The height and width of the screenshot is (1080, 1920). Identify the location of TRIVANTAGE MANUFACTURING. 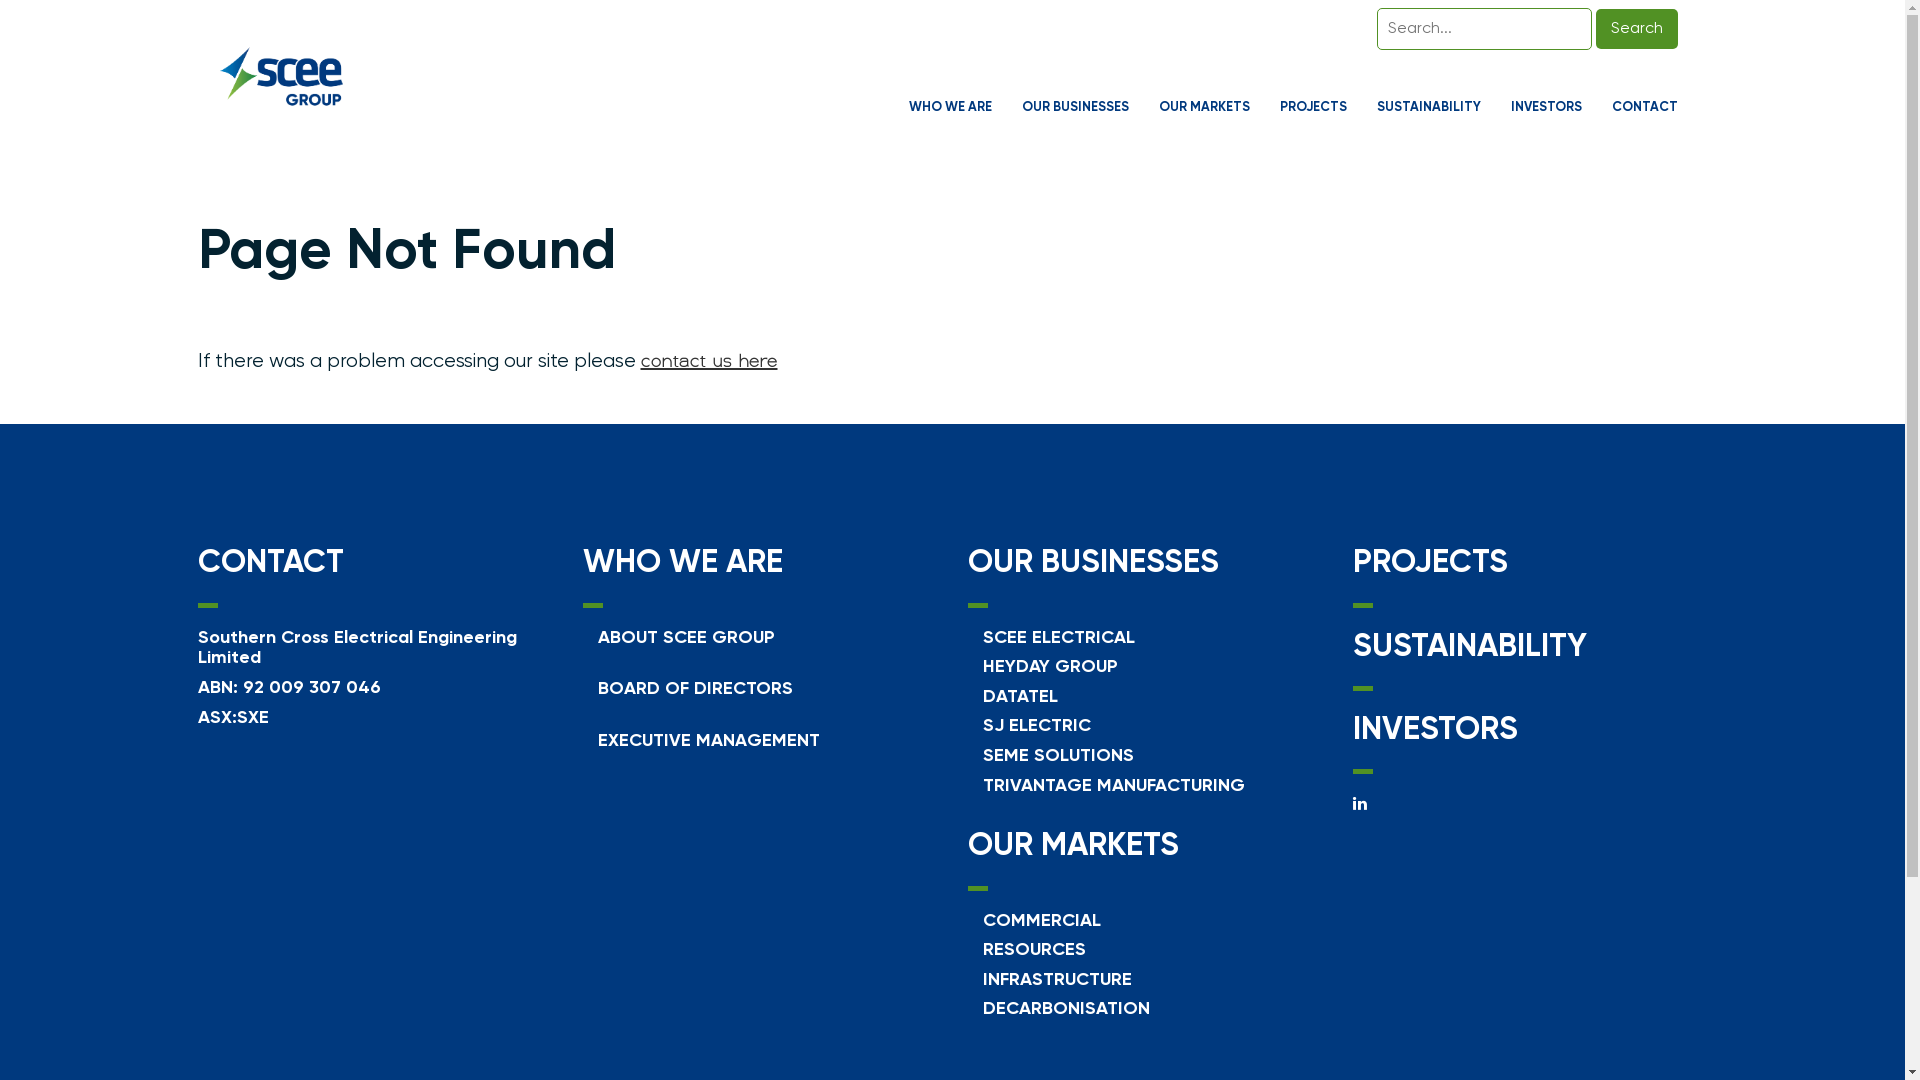
(1113, 786).